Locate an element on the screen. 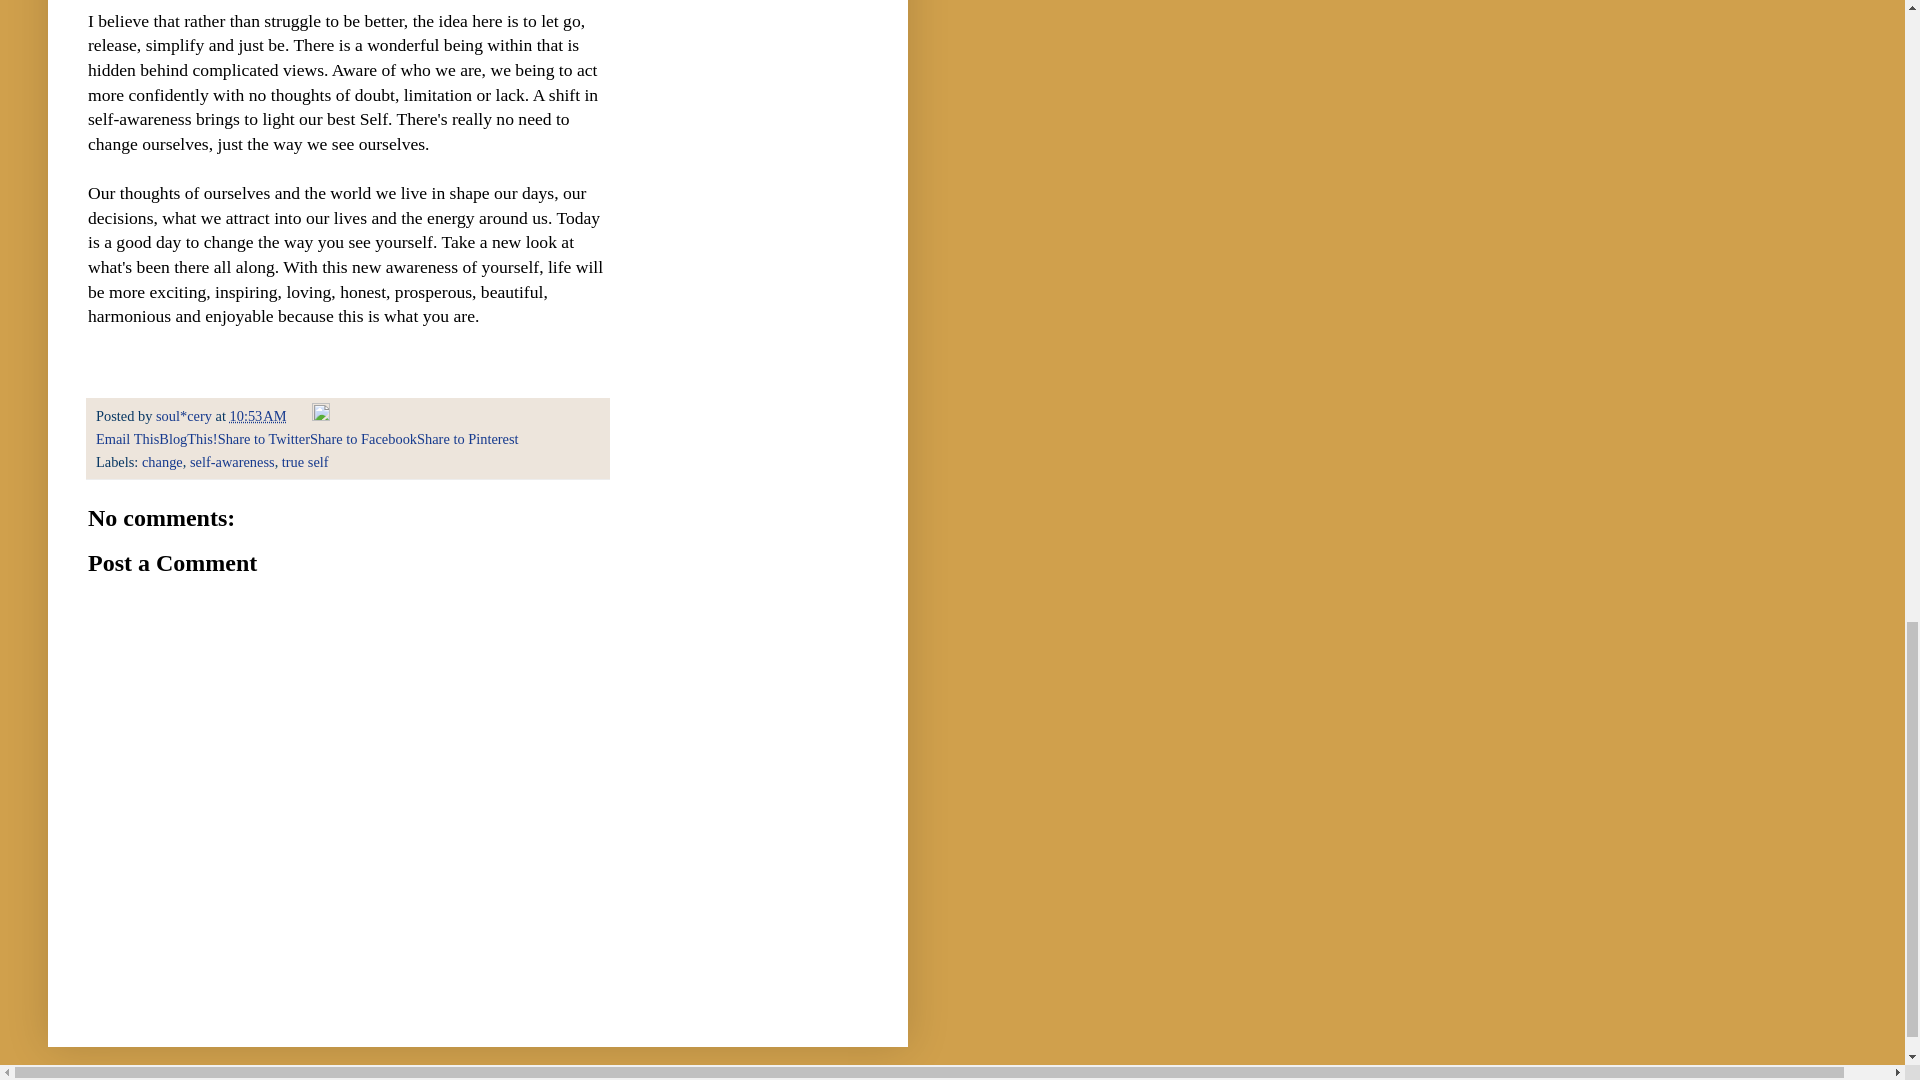  author profile is located at coordinates (185, 416).